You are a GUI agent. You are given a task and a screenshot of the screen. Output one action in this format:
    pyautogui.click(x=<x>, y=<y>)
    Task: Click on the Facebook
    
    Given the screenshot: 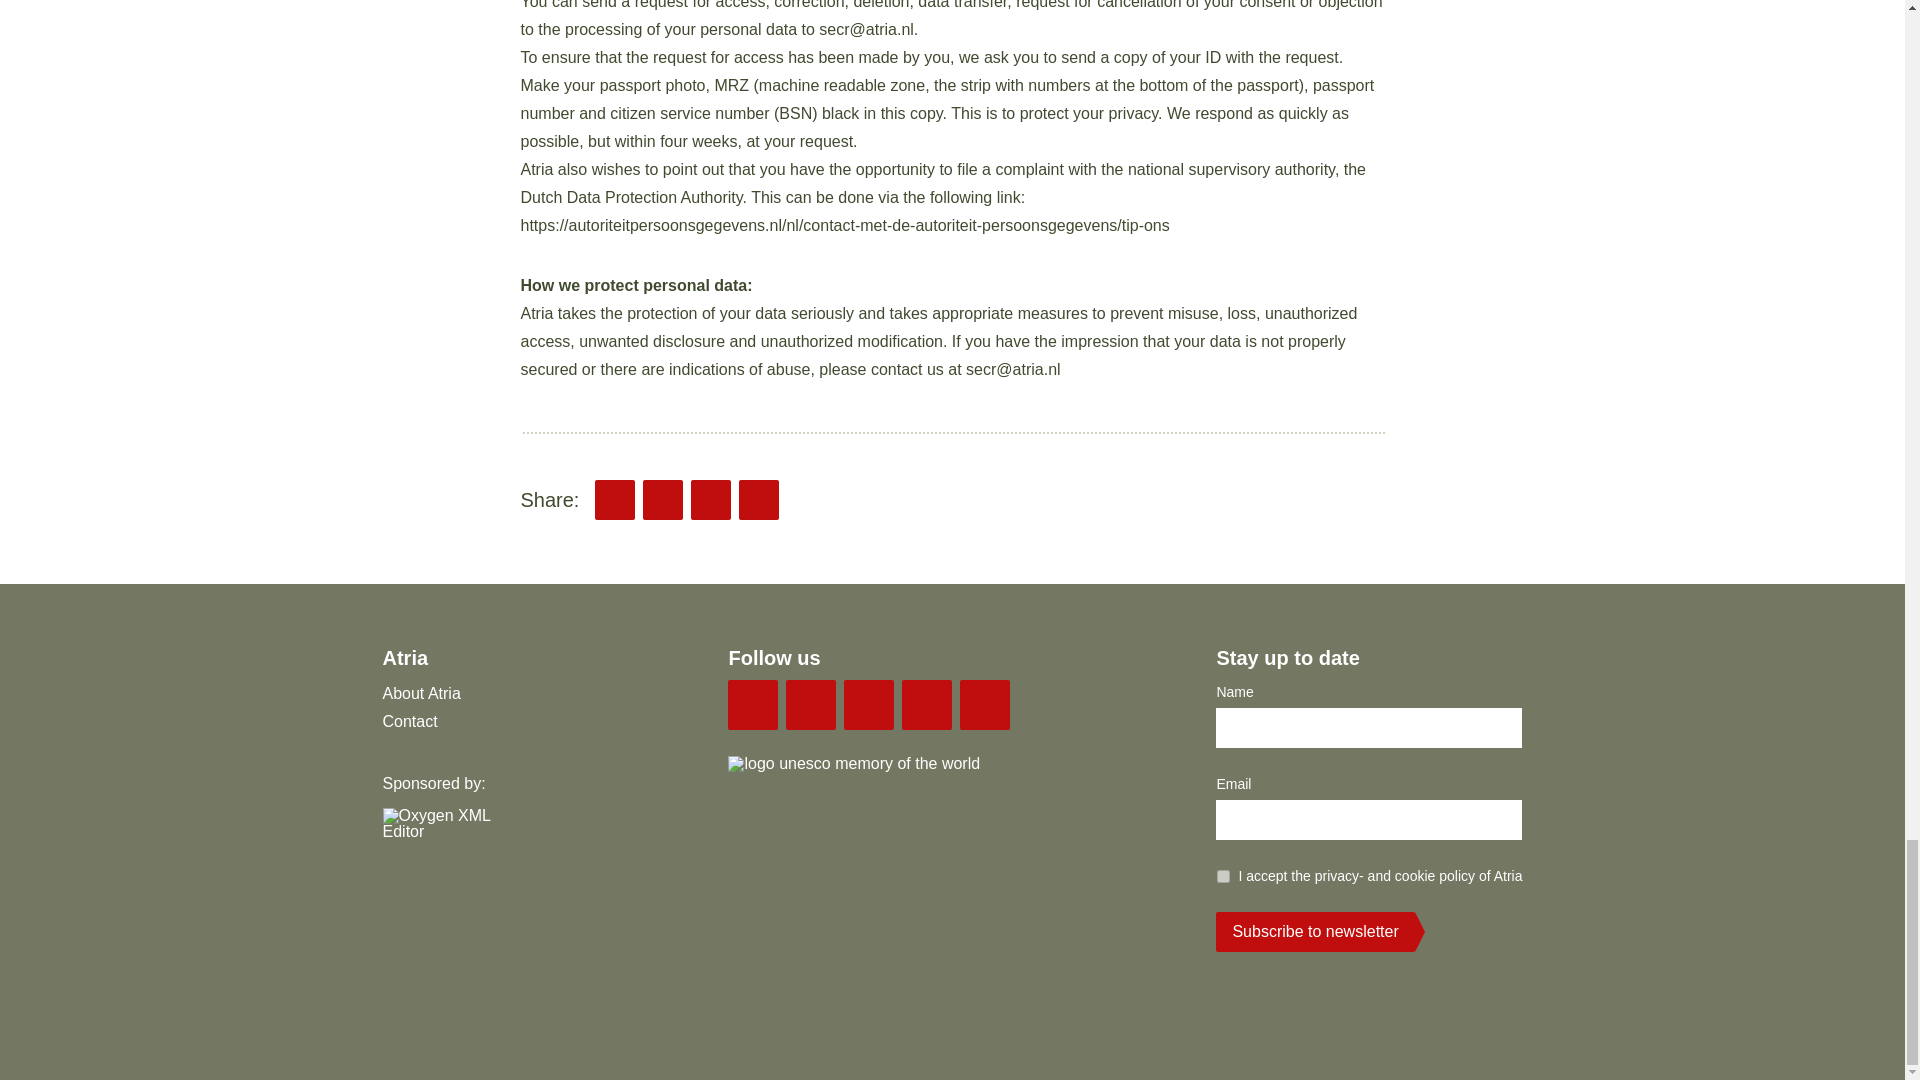 What is the action you would take?
    pyautogui.click(x=759, y=499)
    